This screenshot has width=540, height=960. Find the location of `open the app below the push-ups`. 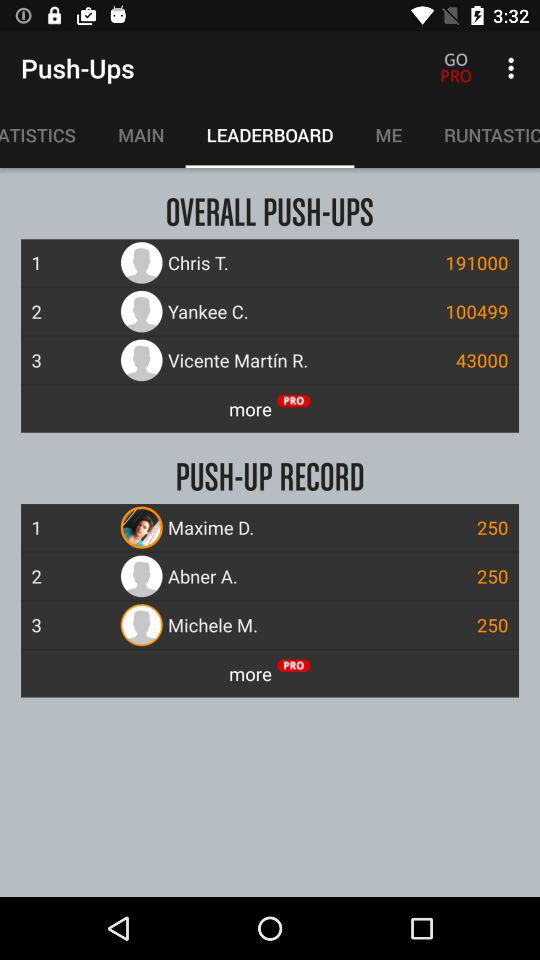

open the app below the push-ups is located at coordinates (141, 135).